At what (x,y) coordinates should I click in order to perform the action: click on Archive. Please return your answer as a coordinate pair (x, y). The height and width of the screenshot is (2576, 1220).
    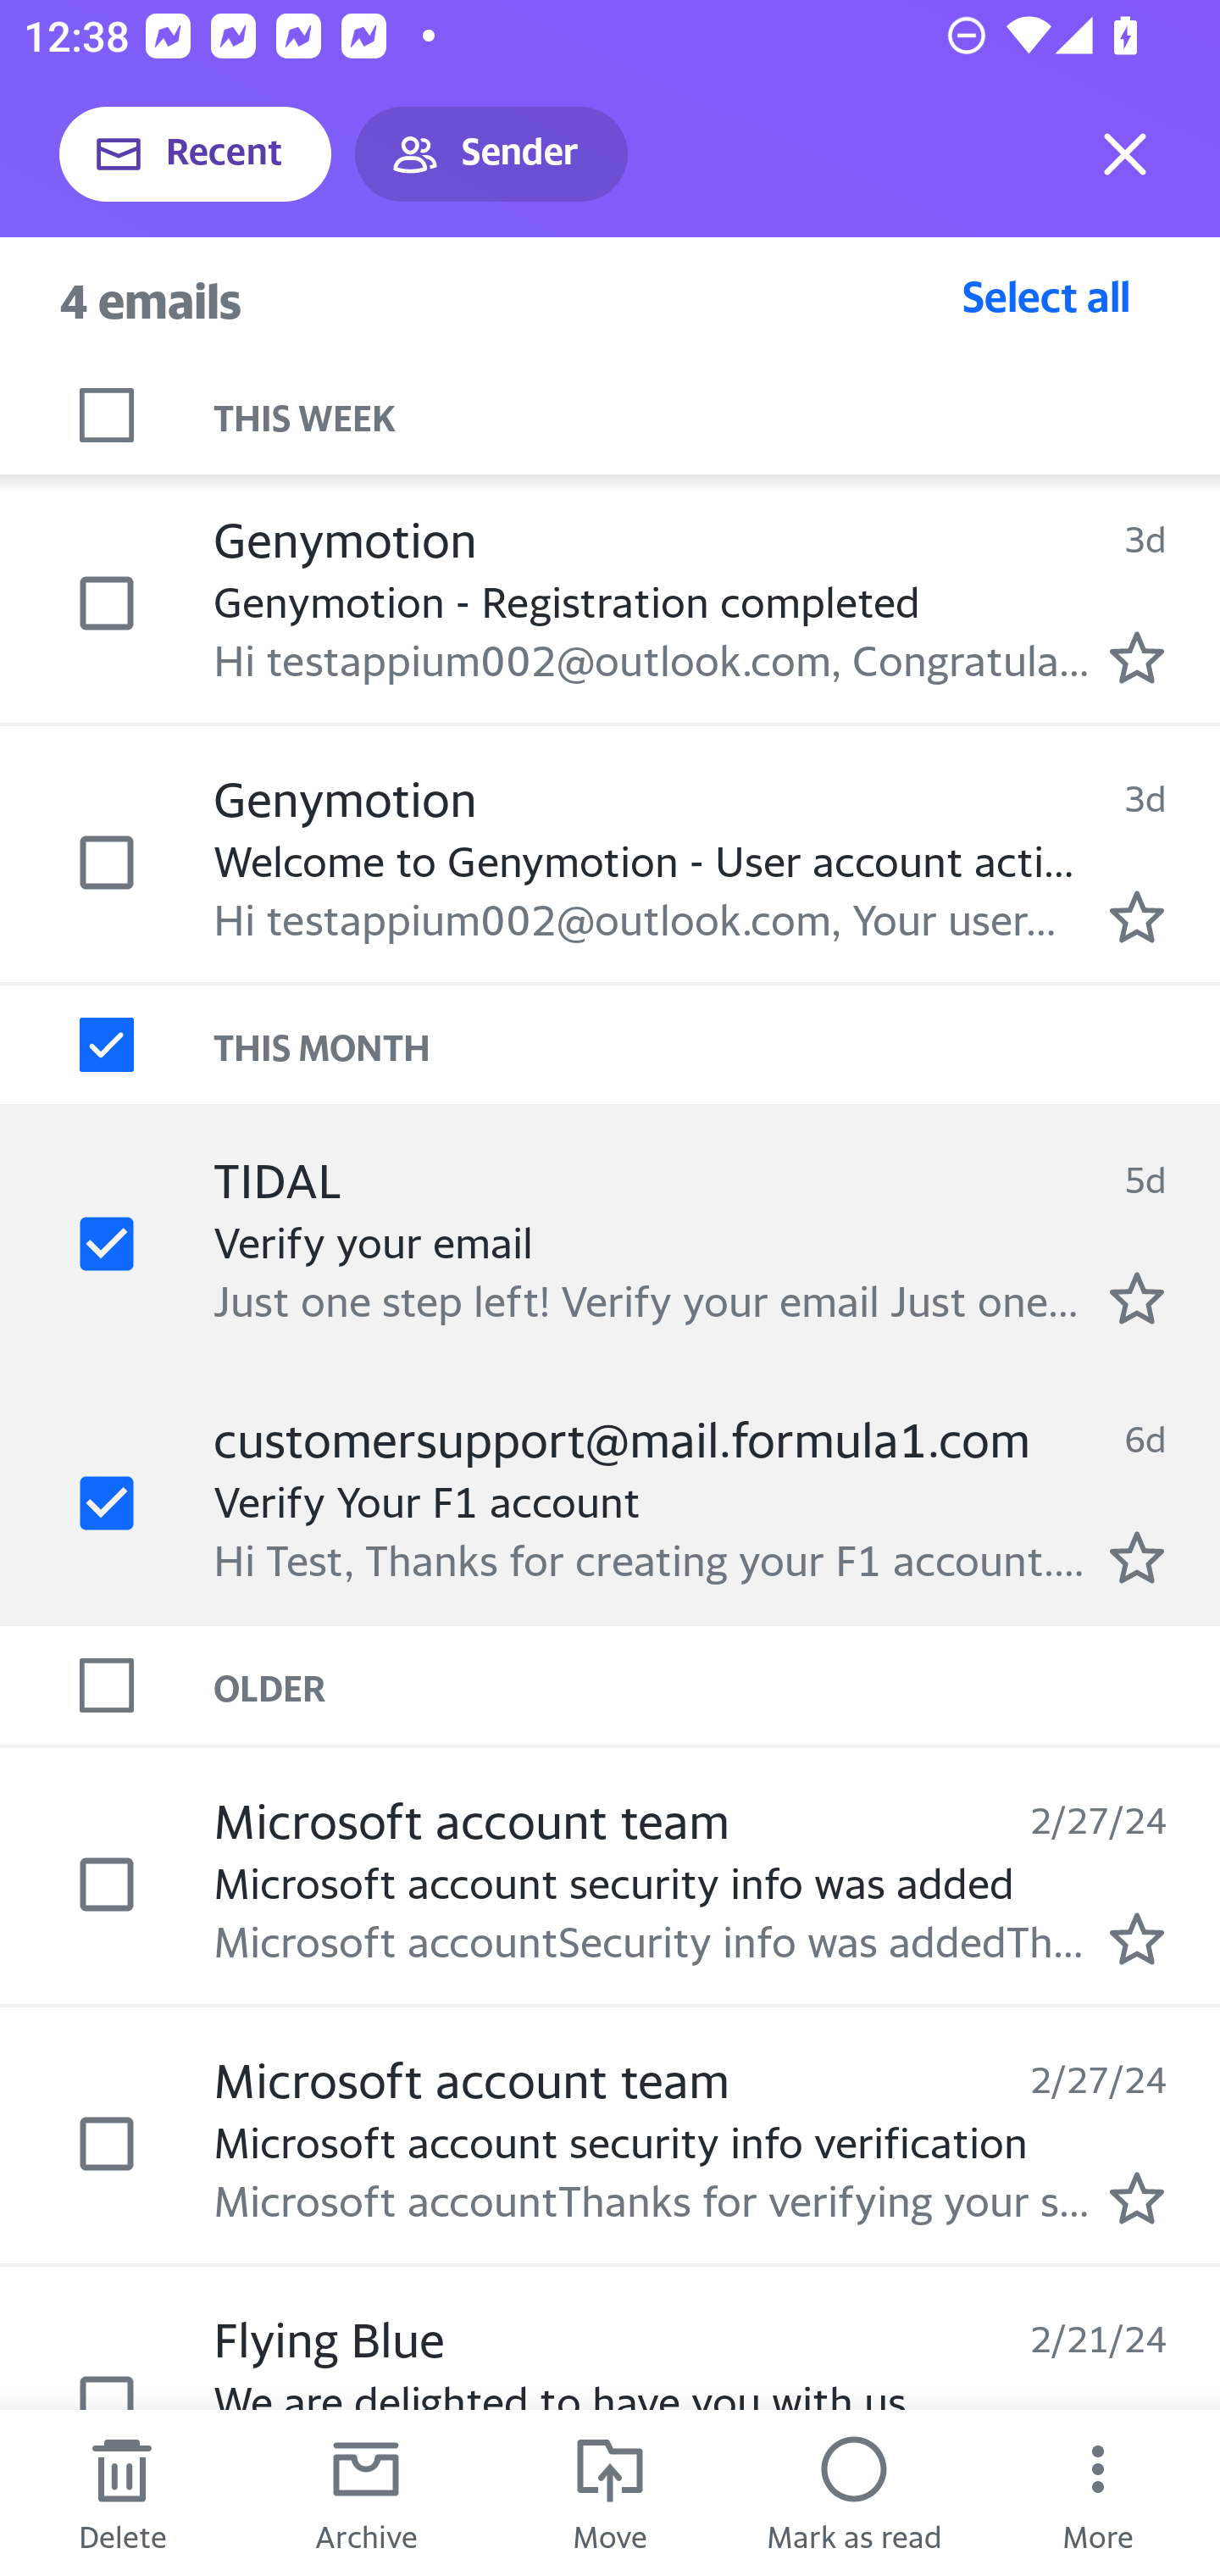
    Looking at the image, I should click on (366, 2493).